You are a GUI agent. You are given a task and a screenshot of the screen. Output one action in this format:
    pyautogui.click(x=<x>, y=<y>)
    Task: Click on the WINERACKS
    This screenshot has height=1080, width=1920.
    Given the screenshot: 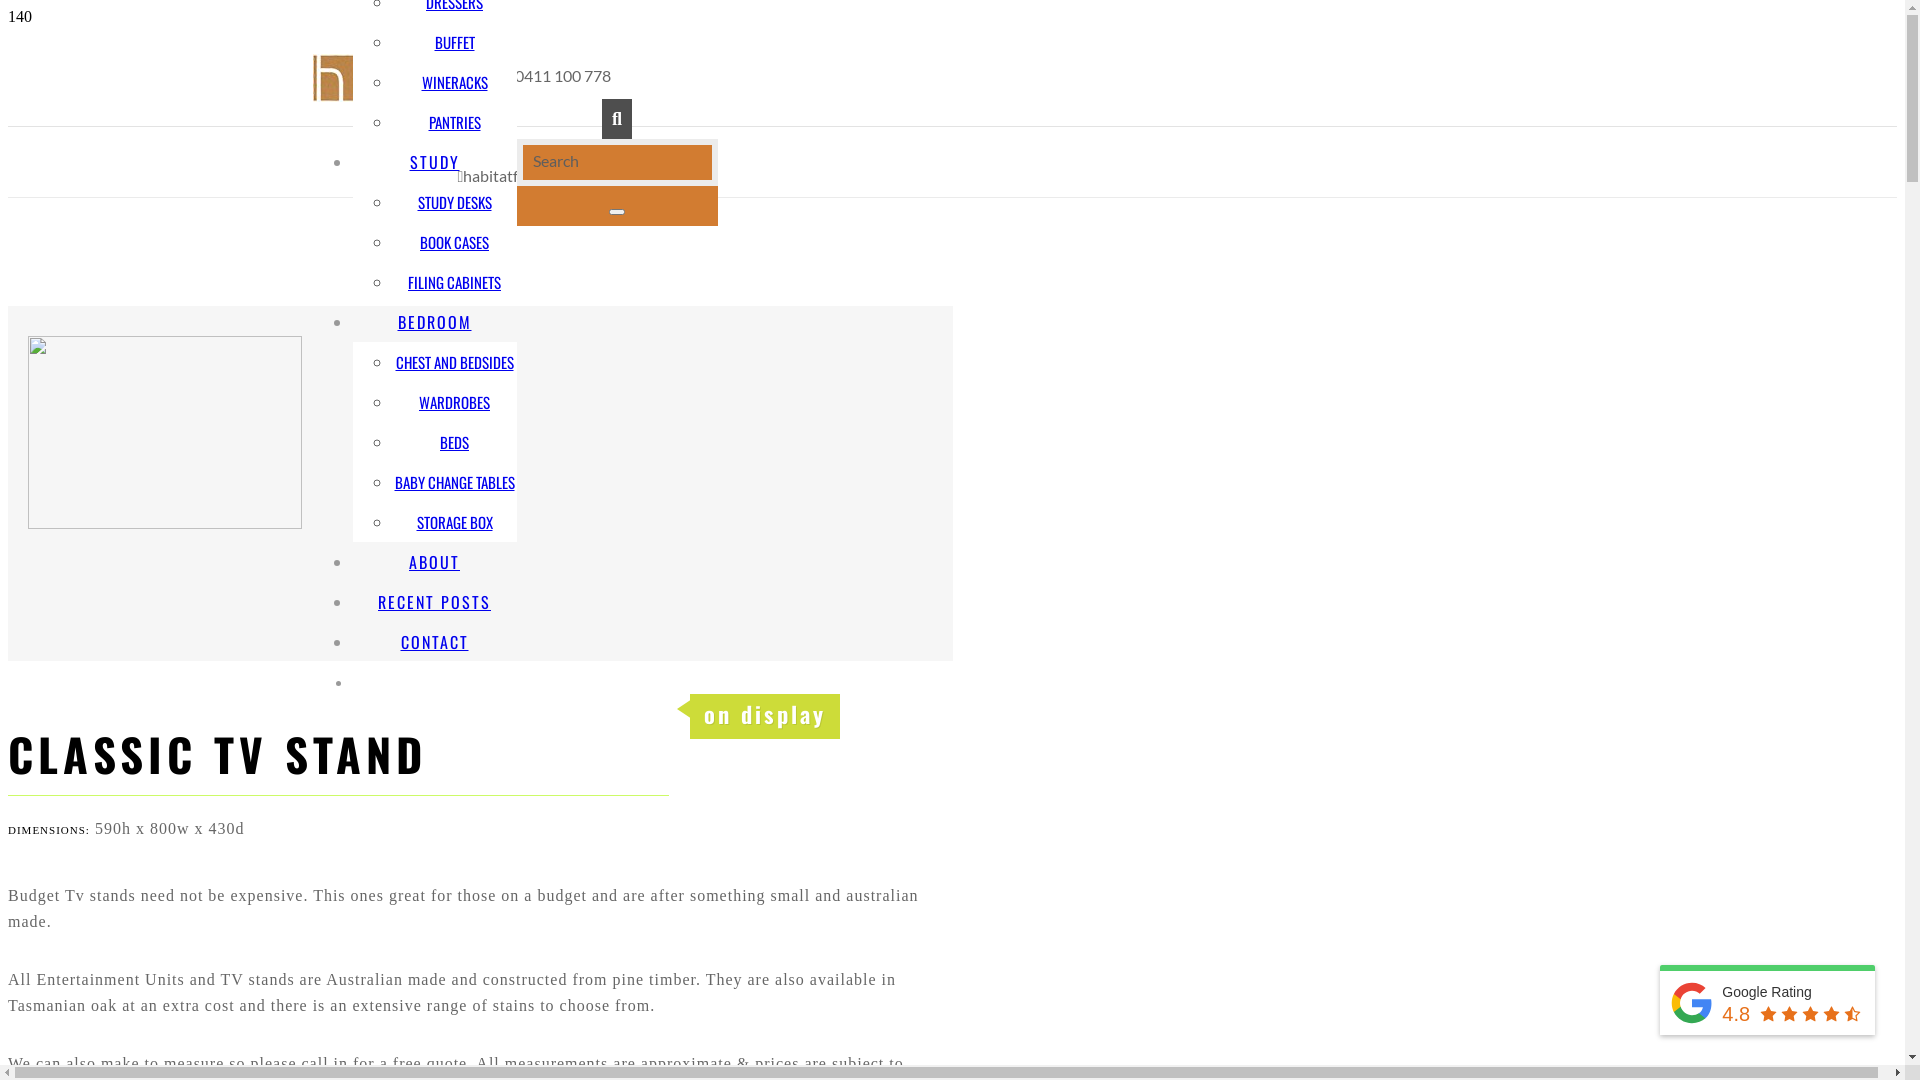 What is the action you would take?
    pyautogui.click(x=455, y=82)
    